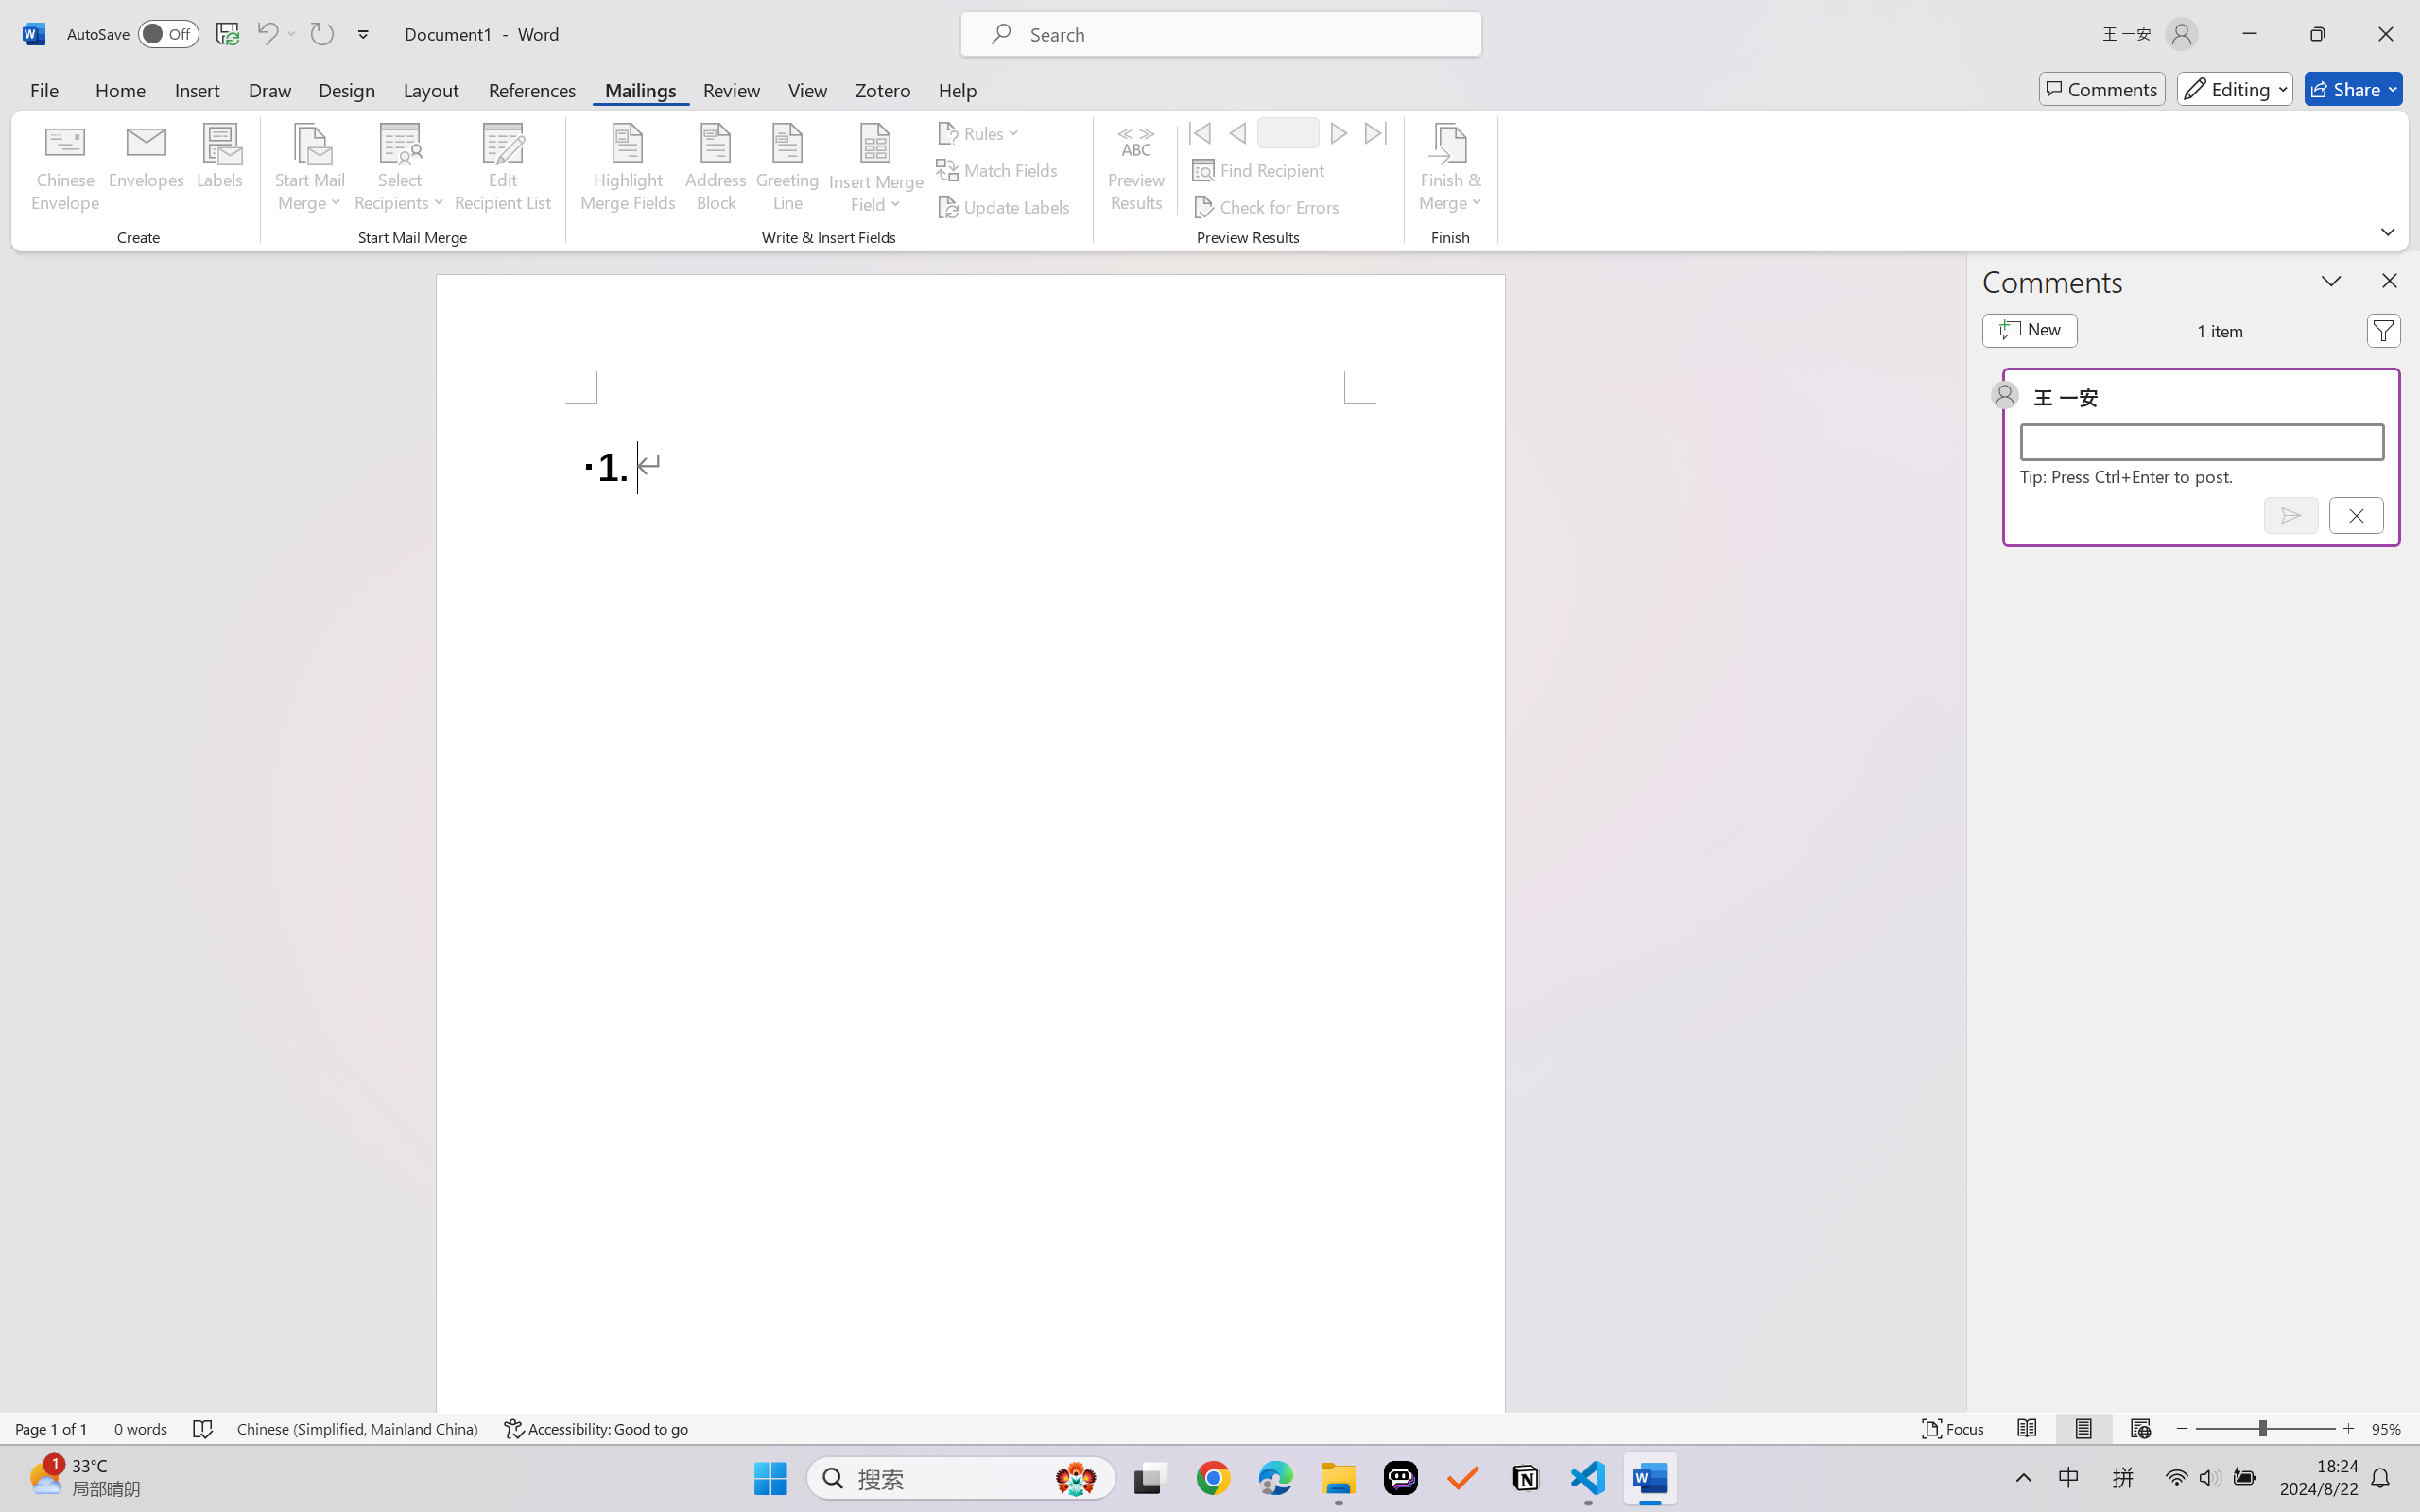  Describe the element at coordinates (1339, 132) in the screenshot. I see `Next` at that location.